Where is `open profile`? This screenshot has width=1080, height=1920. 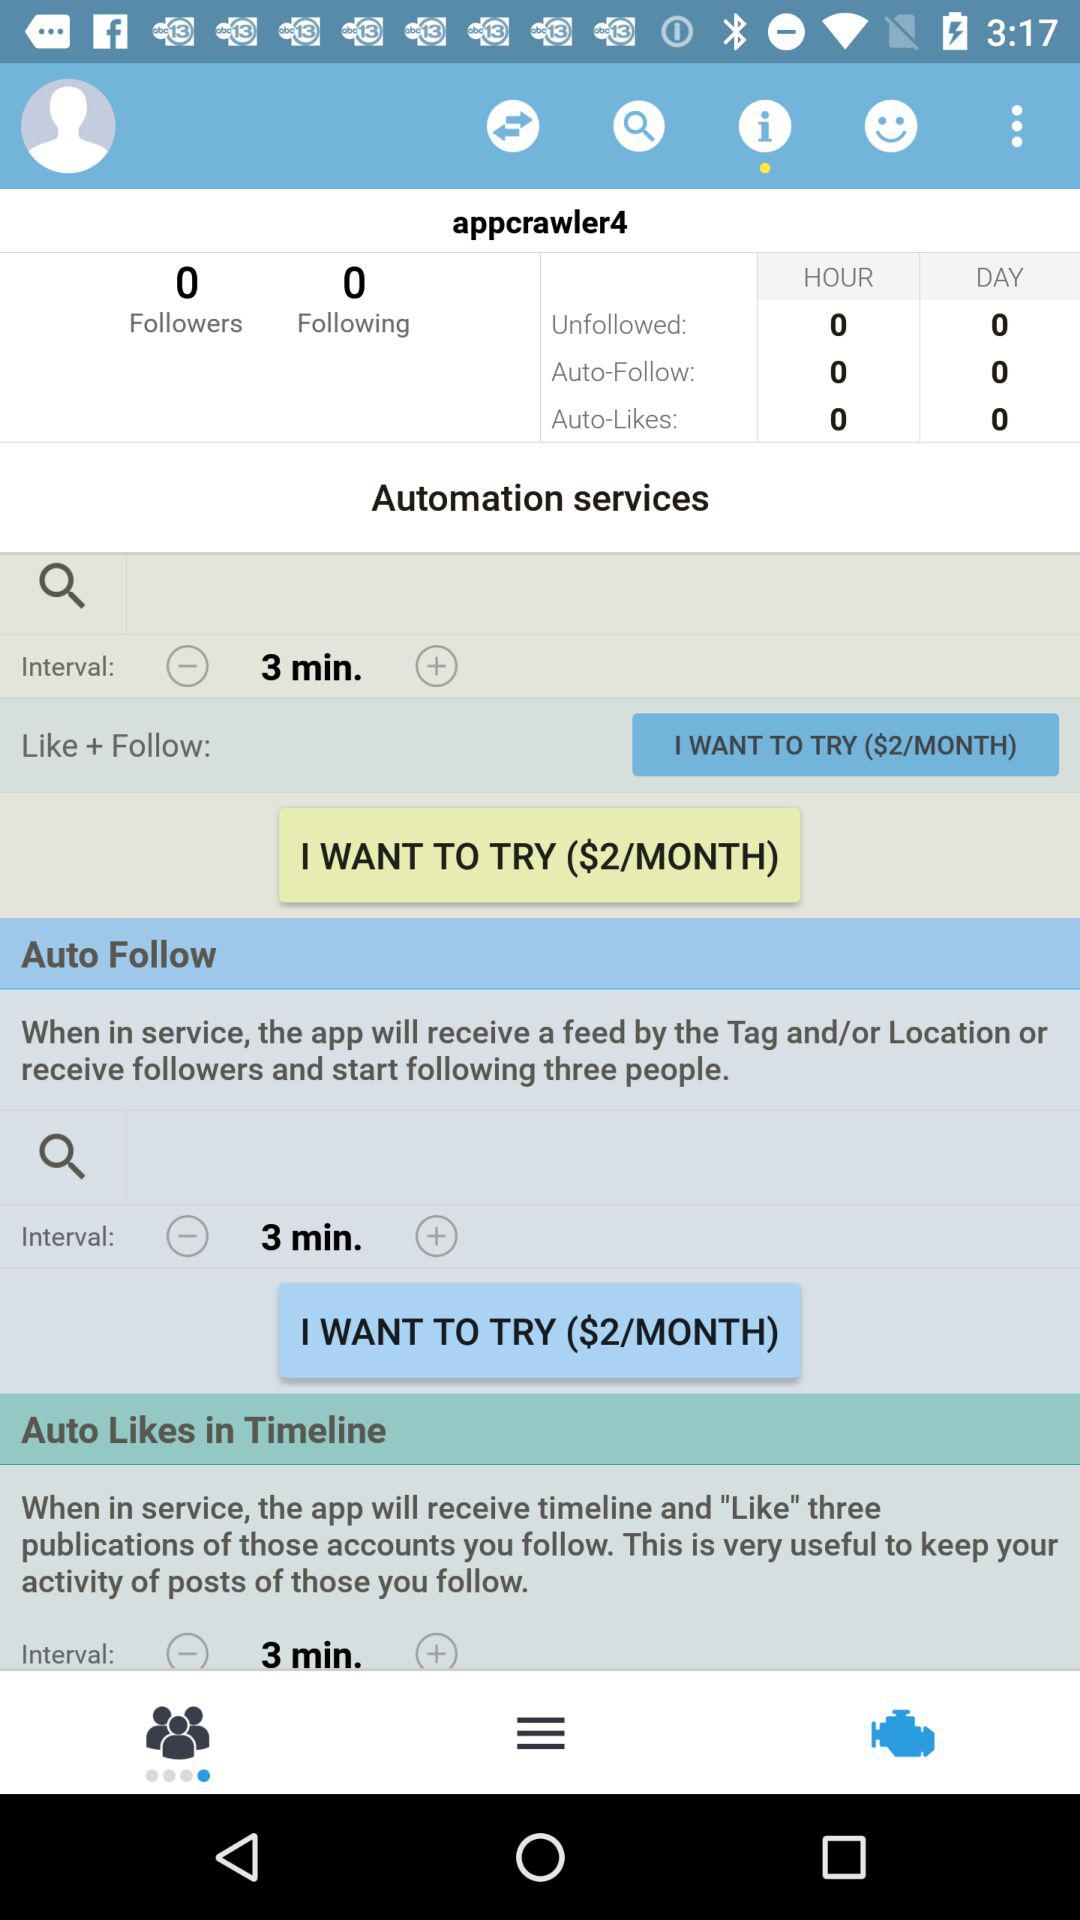 open profile is located at coordinates (68, 126).